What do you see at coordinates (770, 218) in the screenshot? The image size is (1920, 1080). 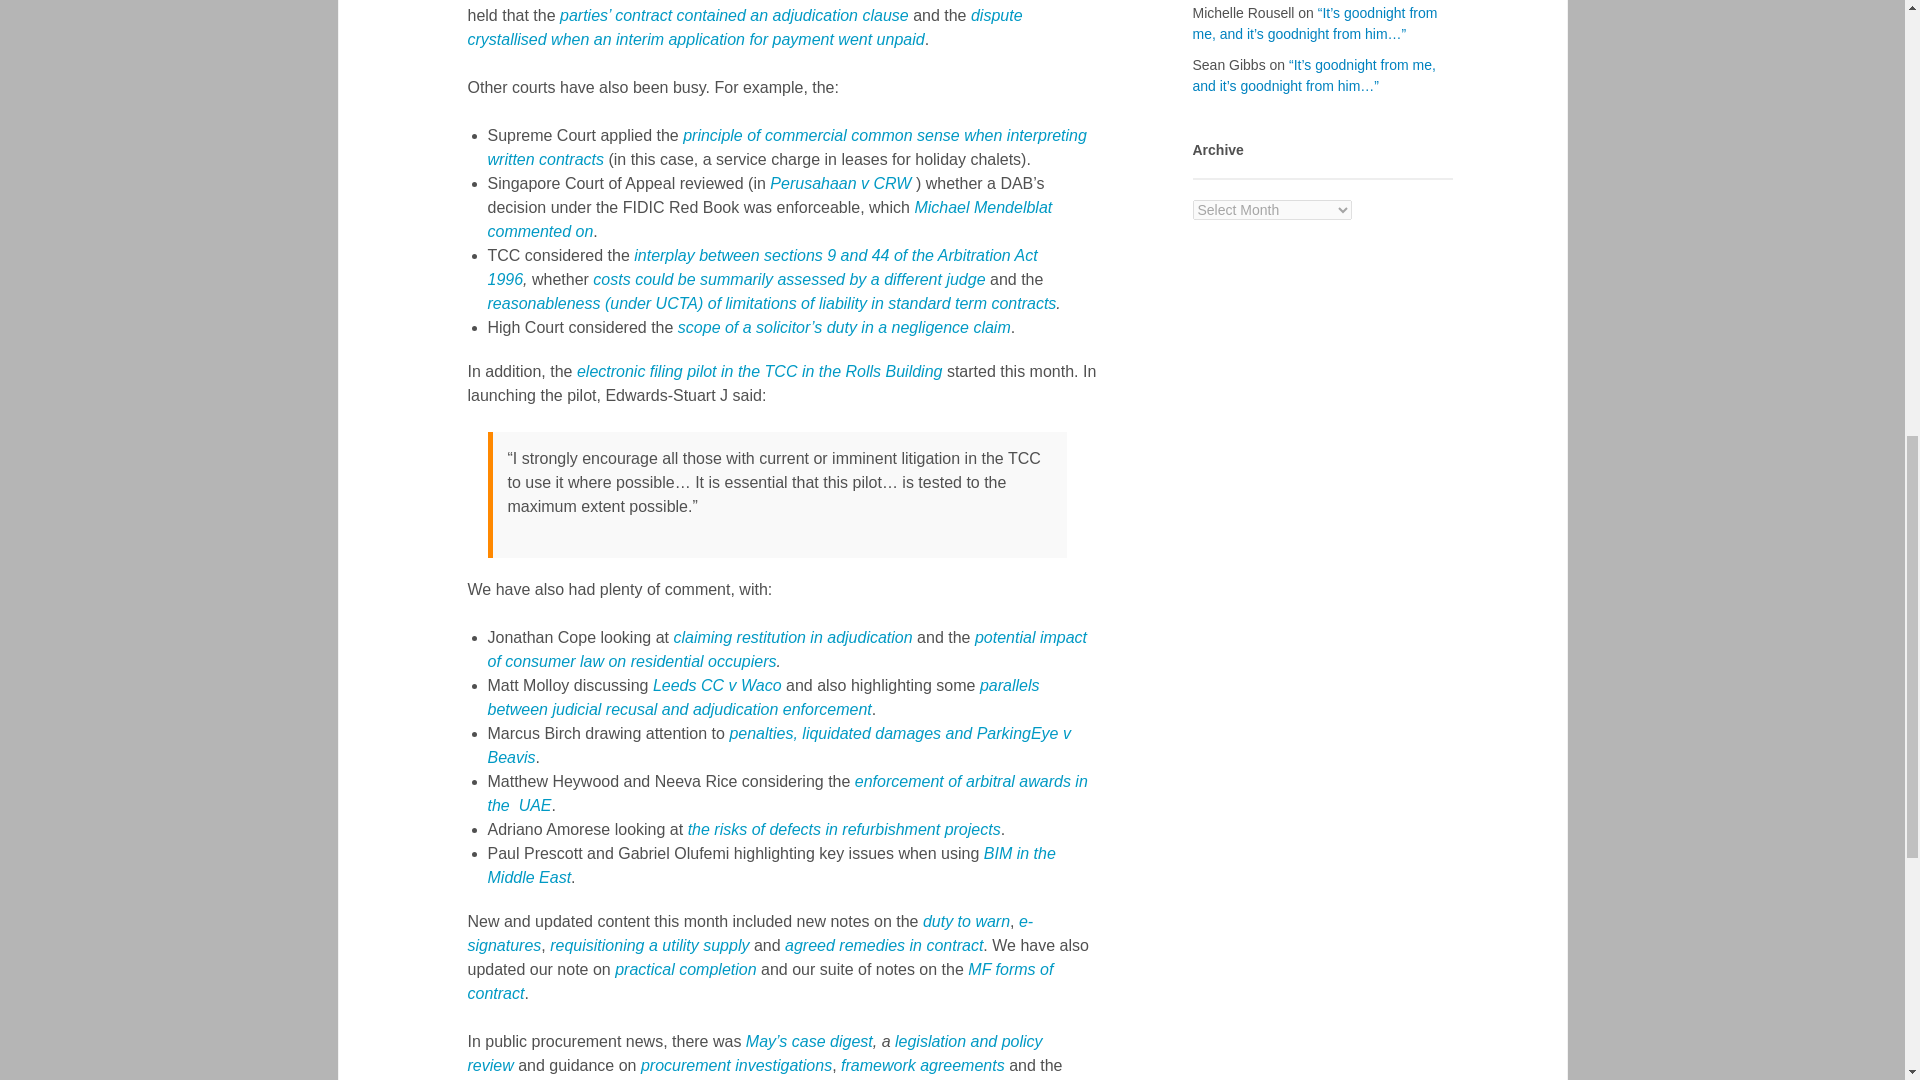 I see `Michael Mendelblat commented on` at bounding box center [770, 218].